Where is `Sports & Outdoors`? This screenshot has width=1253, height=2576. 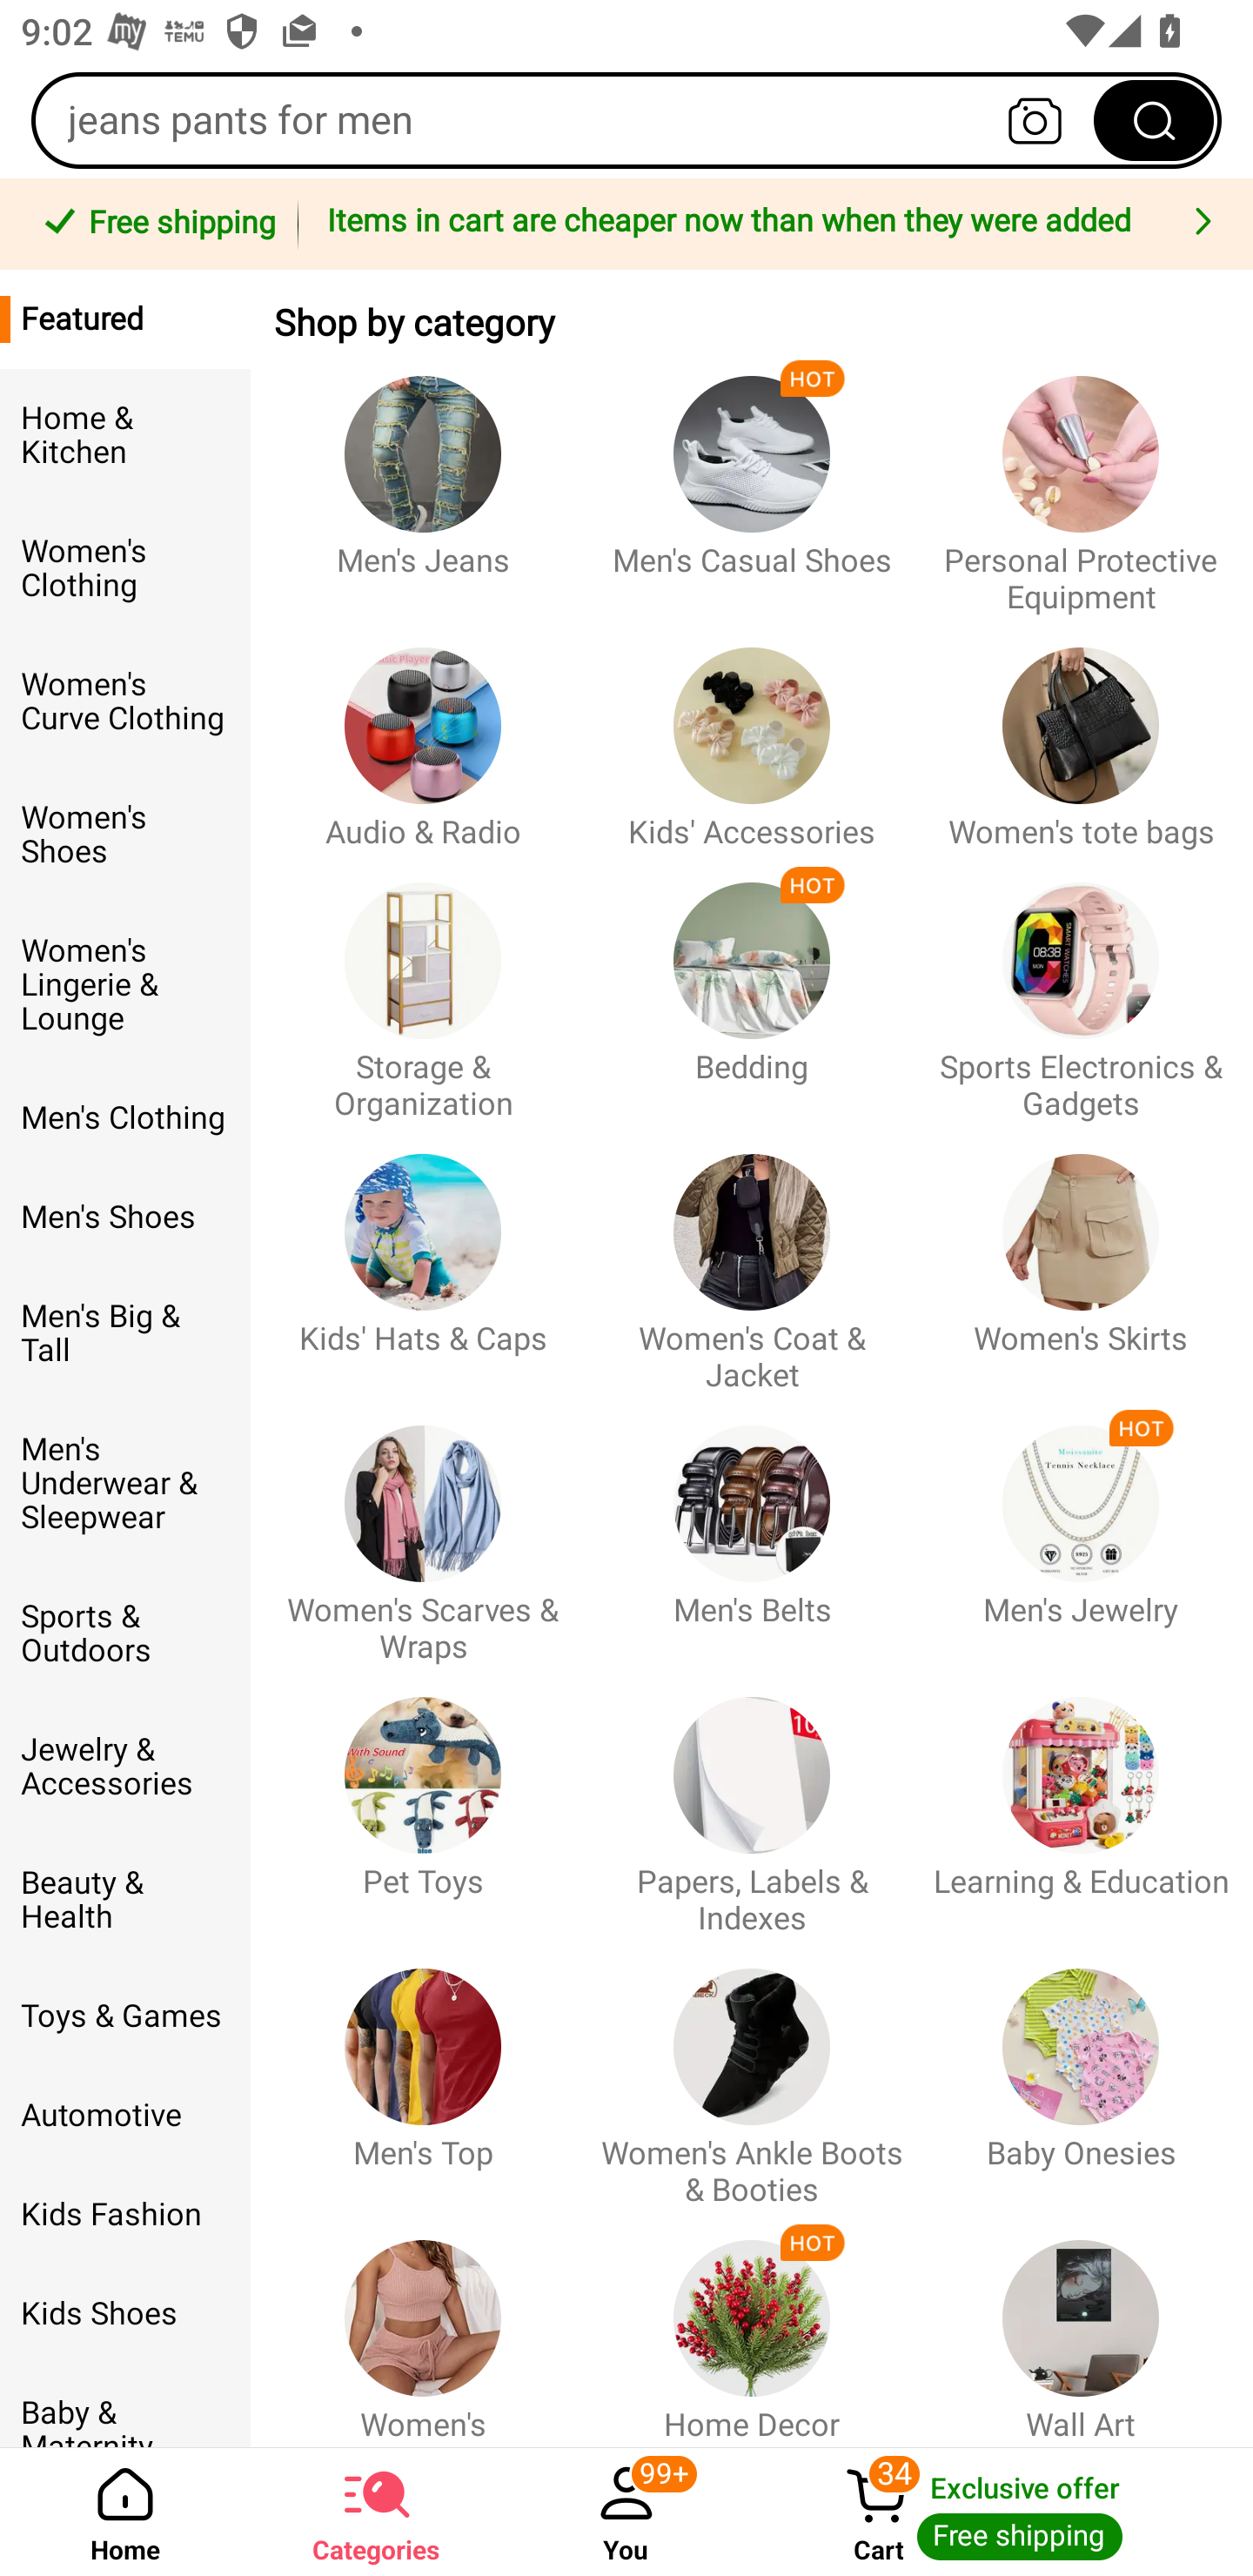 Sports & Outdoors is located at coordinates (125, 1633).